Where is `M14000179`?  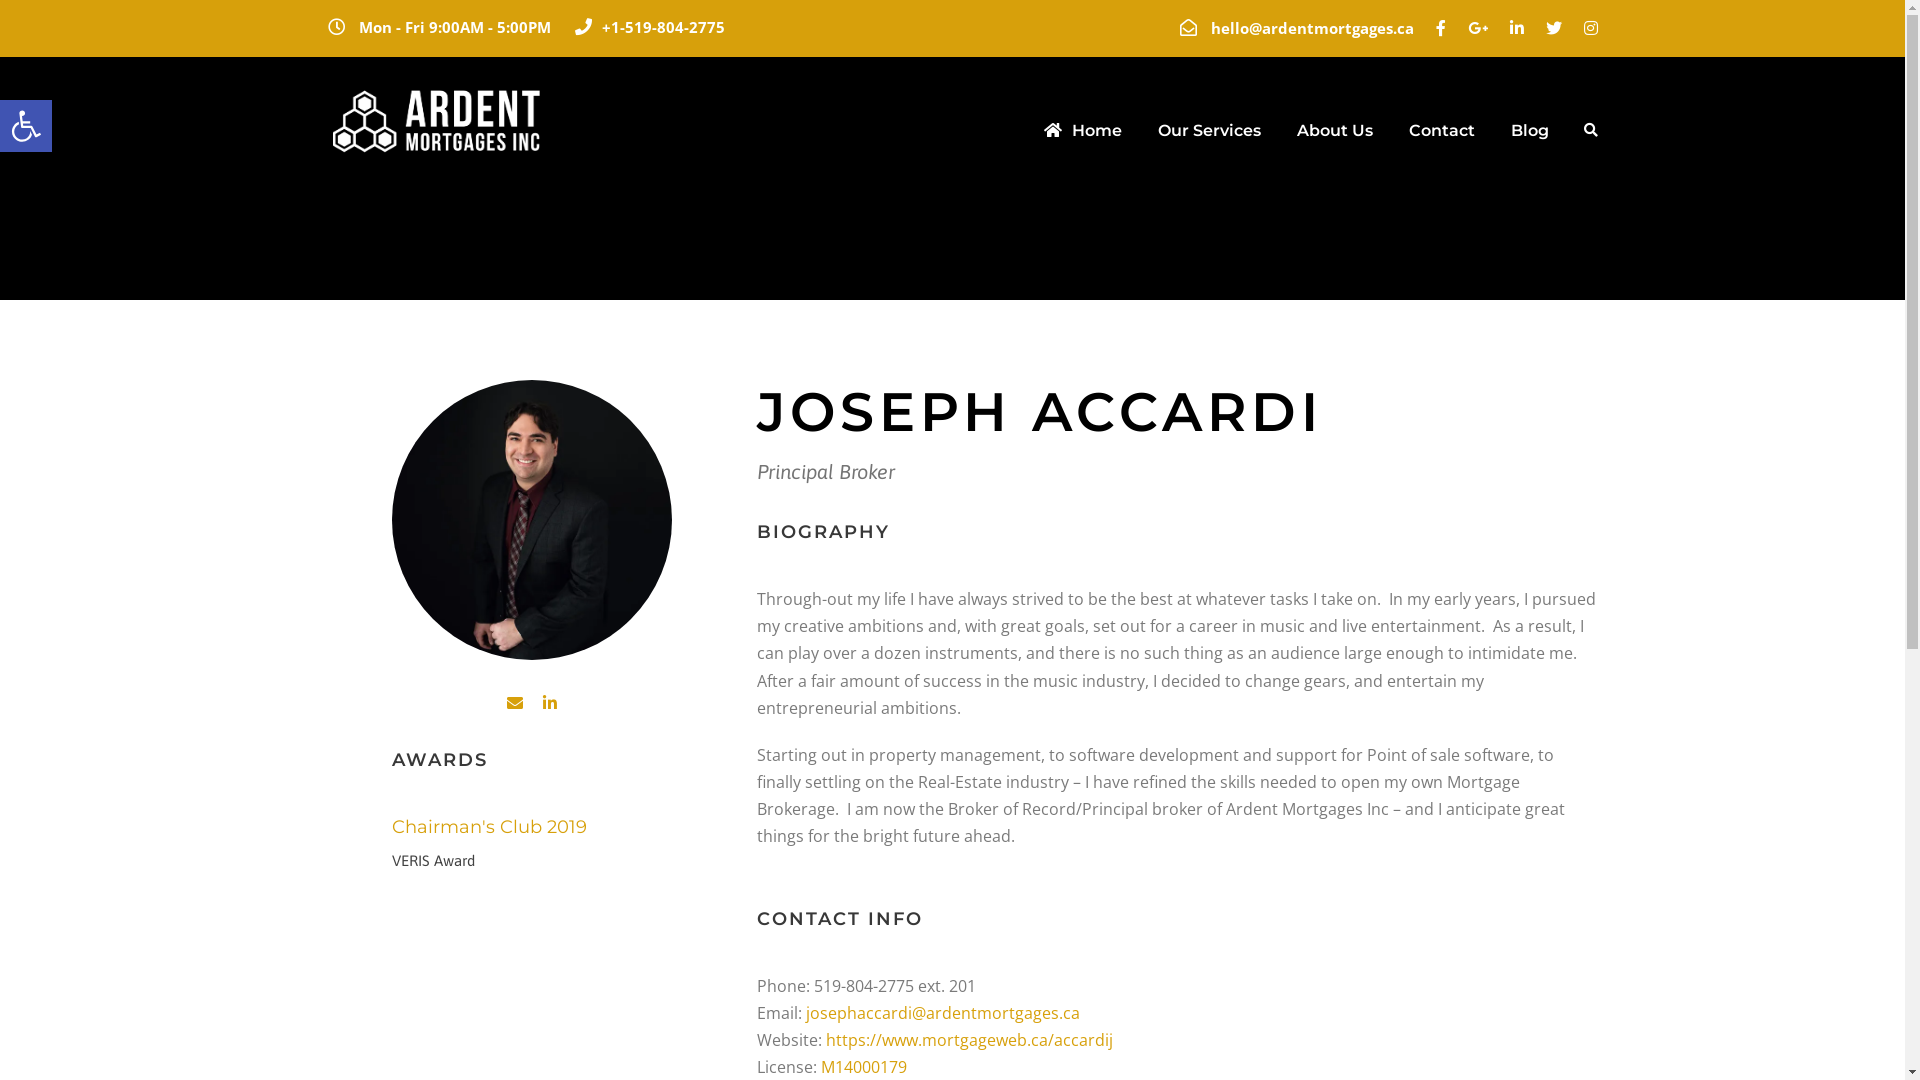
M14000179 is located at coordinates (864, 1067).